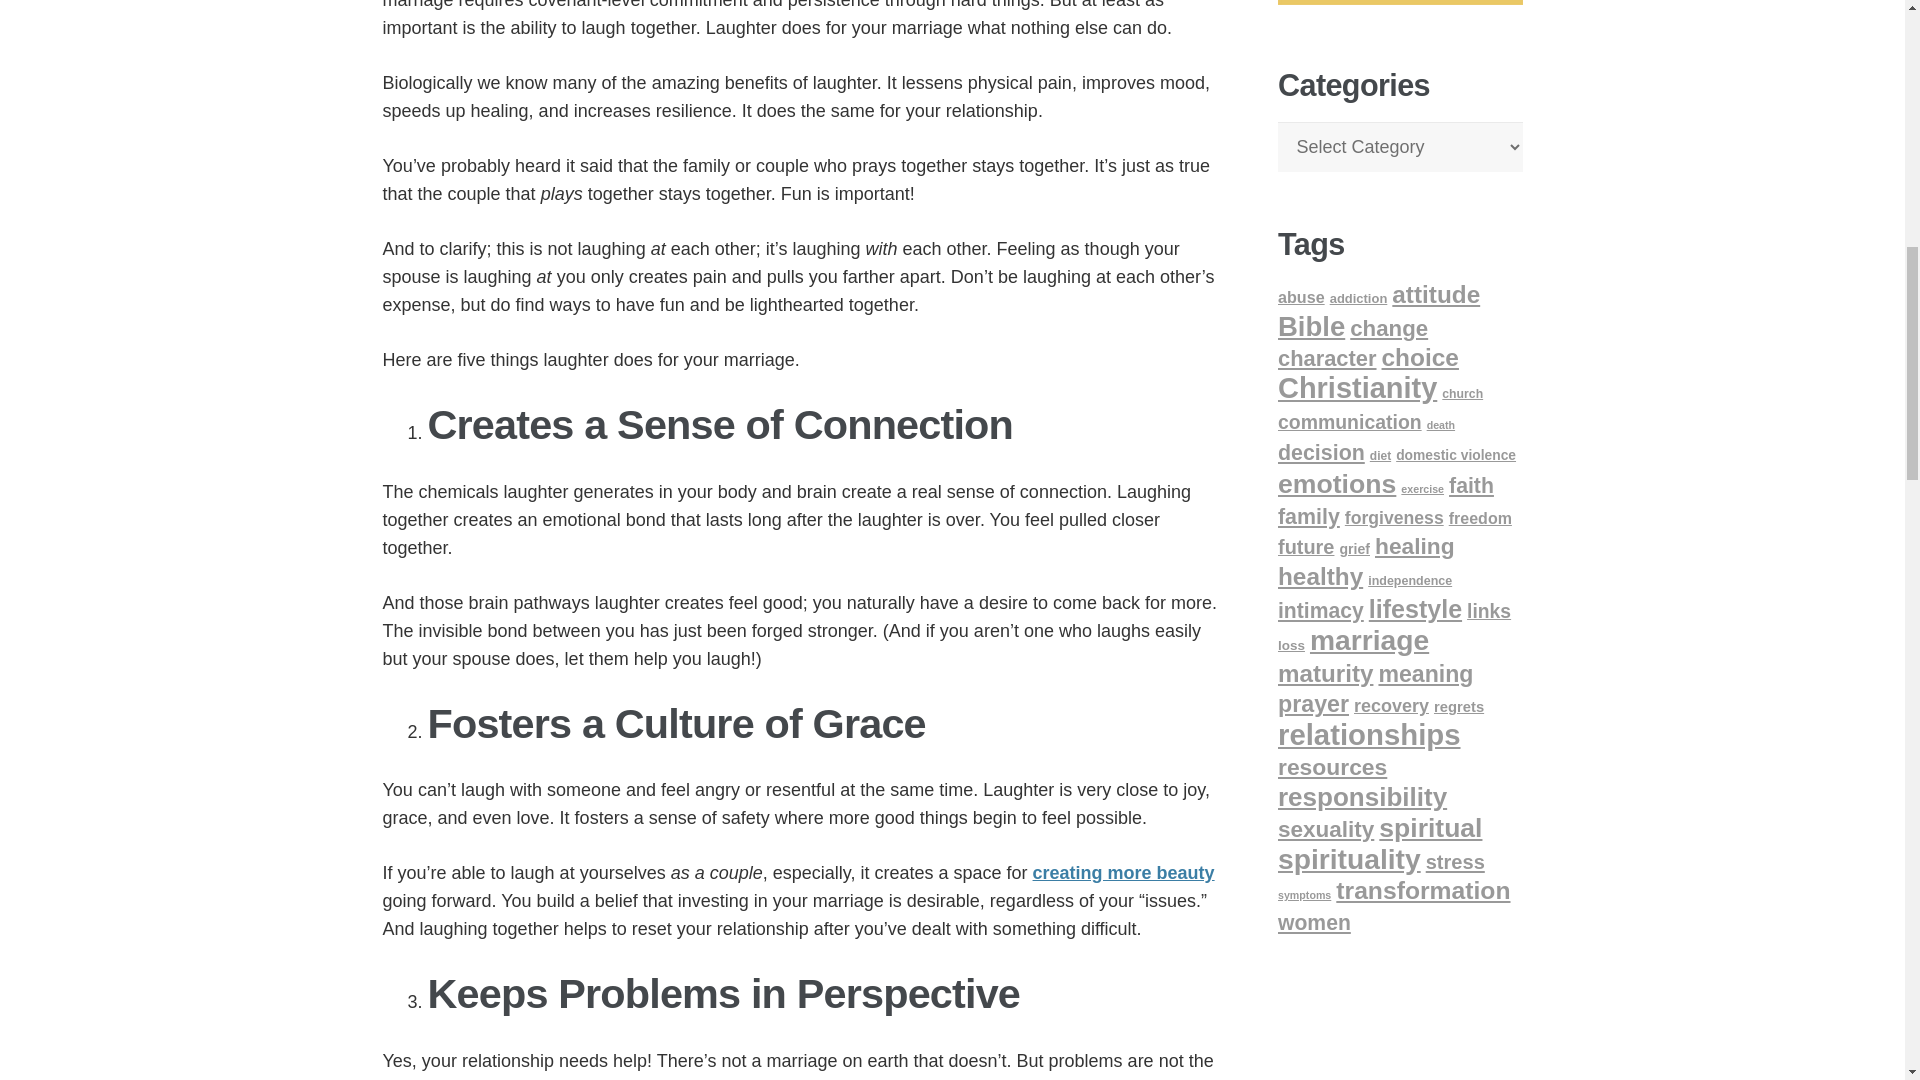 This screenshot has height=1080, width=1920. What do you see at coordinates (1388, 328) in the screenshot?
I see `change` at bounding box center [1388, 328].